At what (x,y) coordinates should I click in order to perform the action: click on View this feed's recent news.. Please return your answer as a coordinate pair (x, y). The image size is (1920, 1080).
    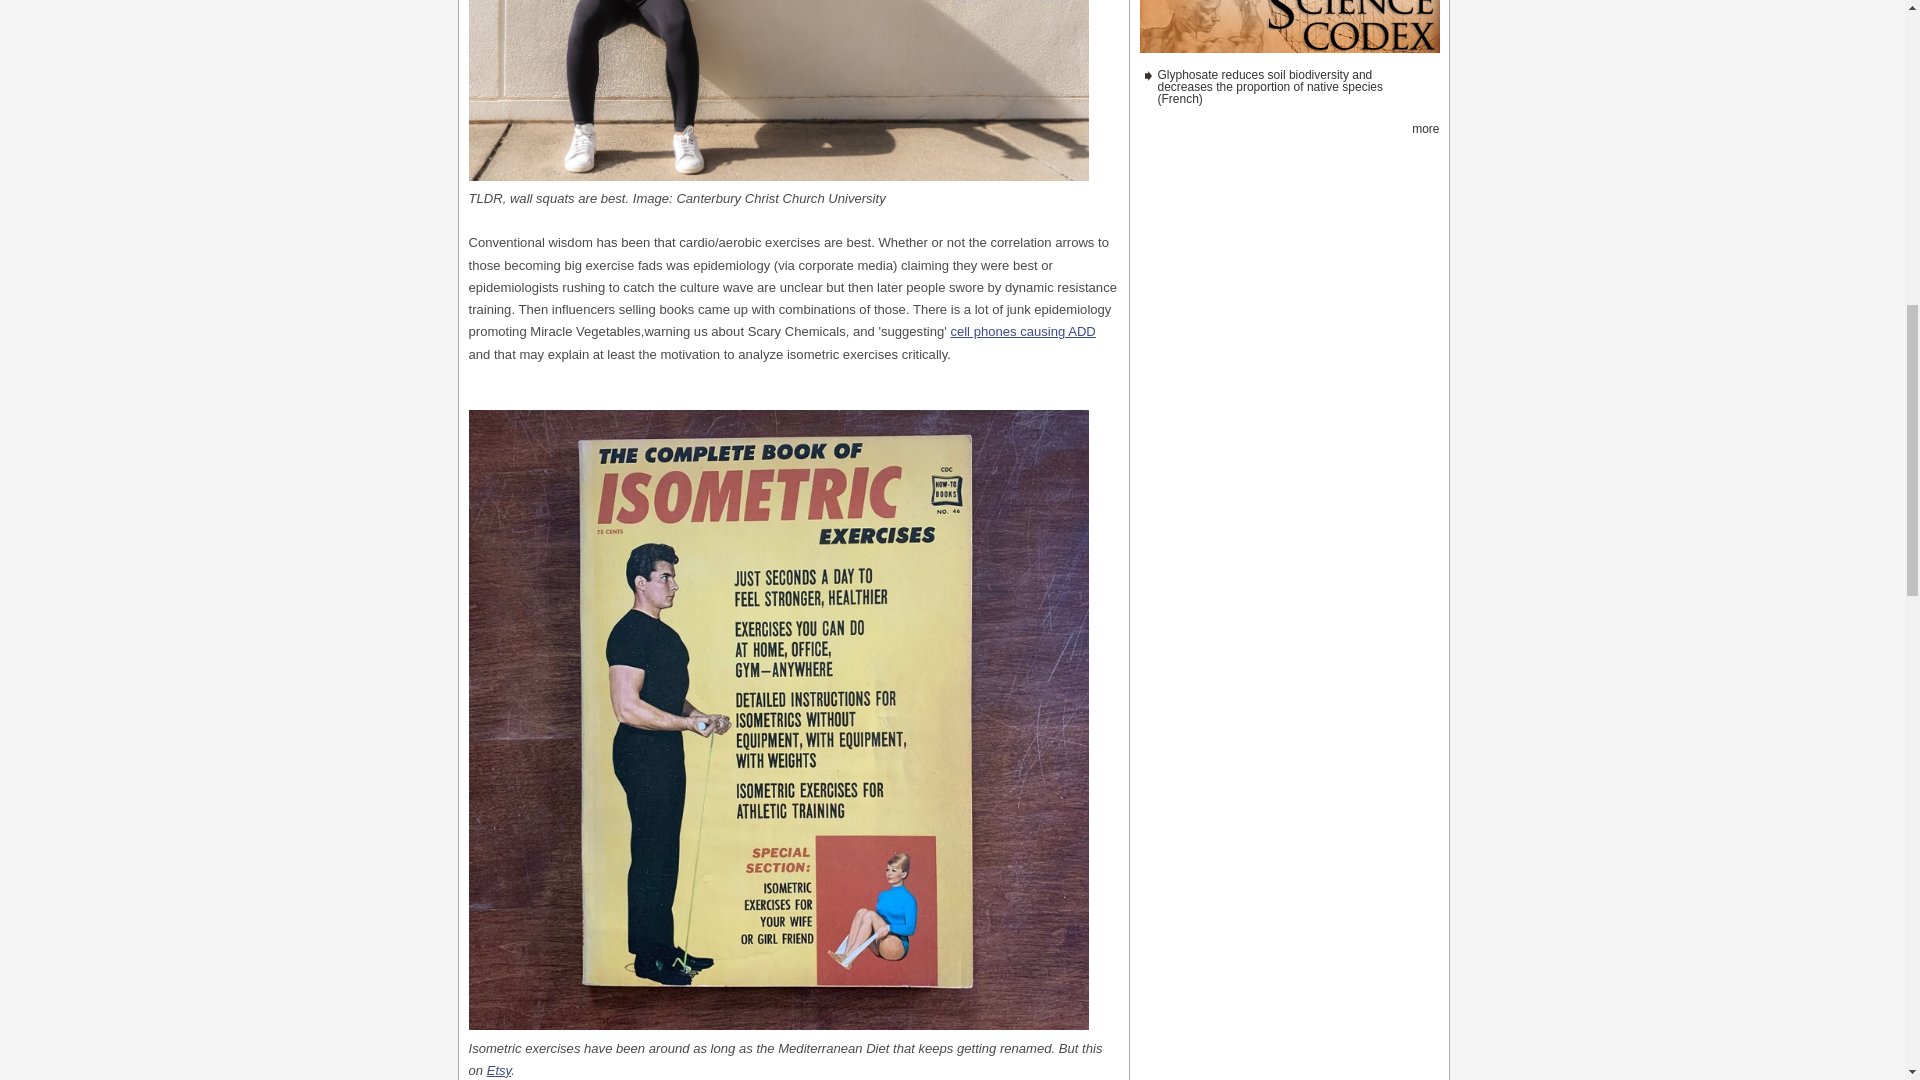
    Looking at the image, I should click on (1424, 129).